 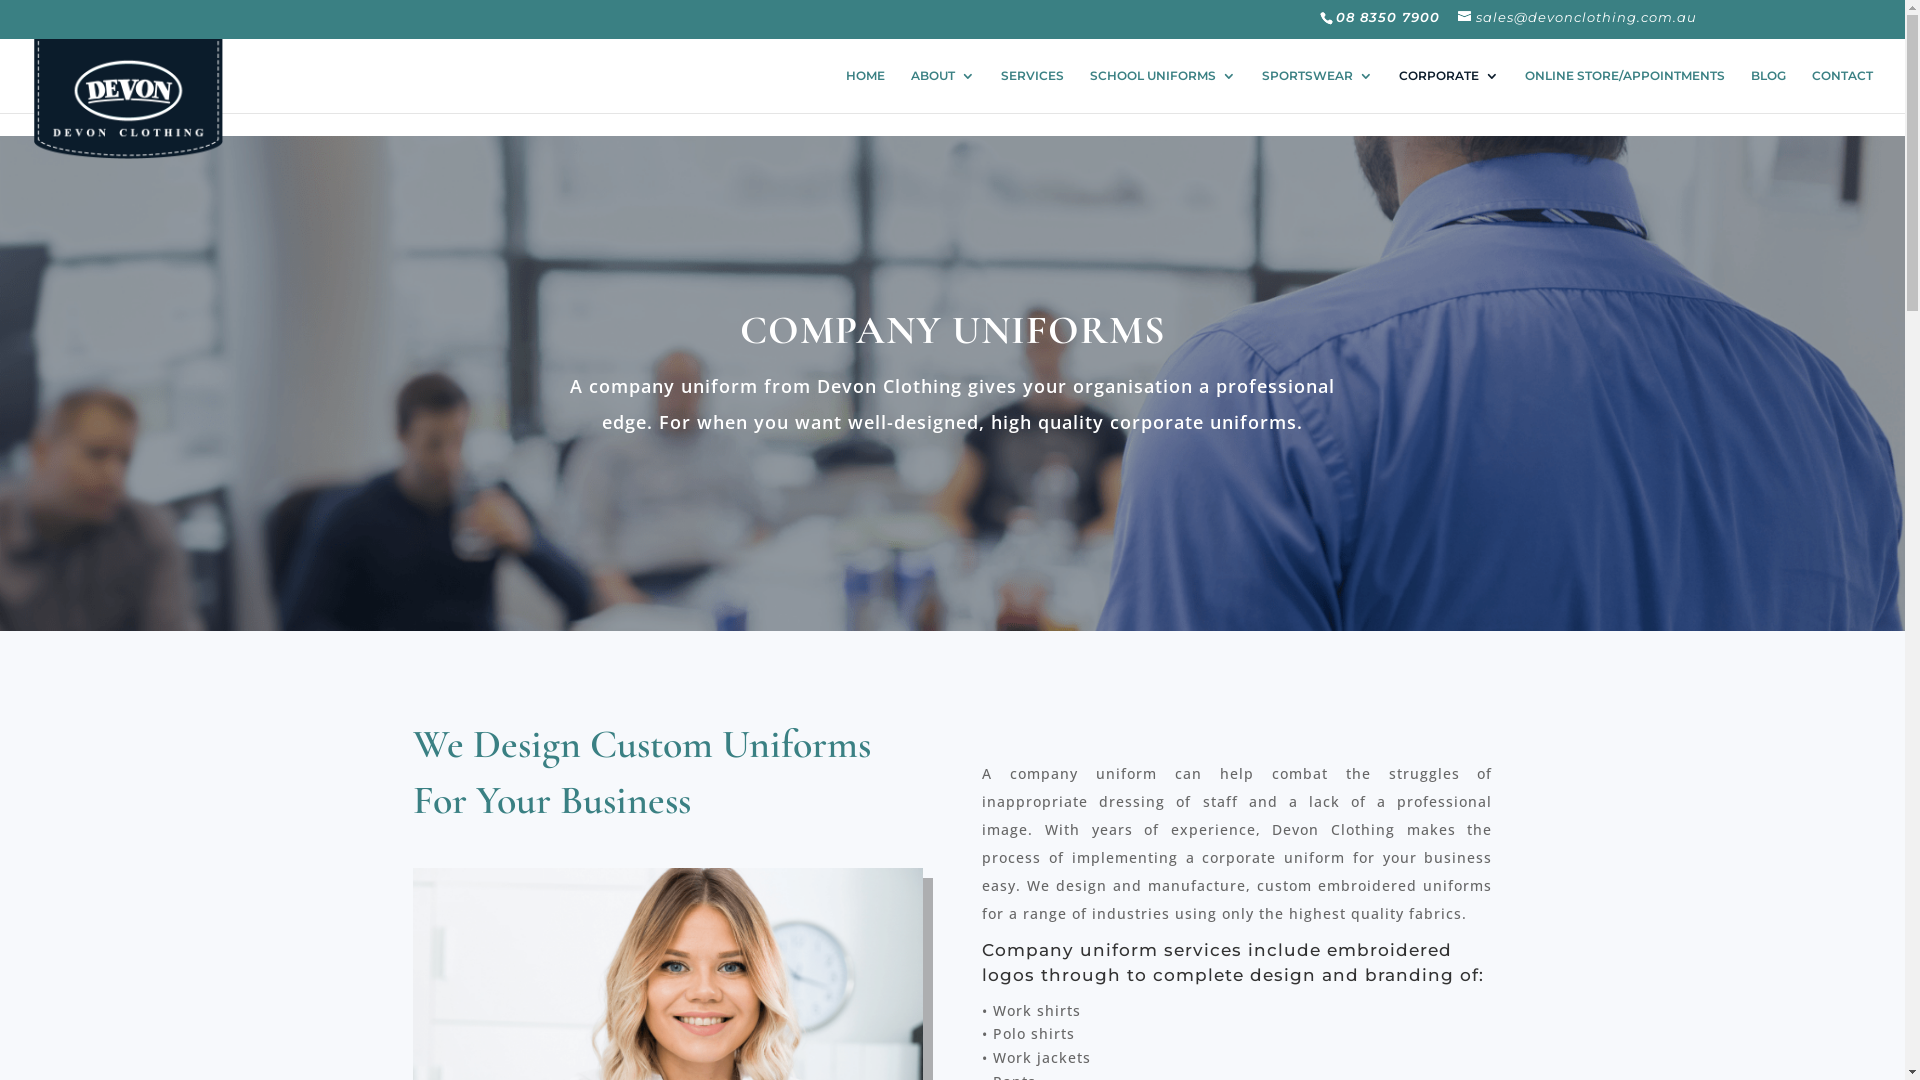 What do you see at coordinates (1449, 91) in the screenshot?
I see `CORPORATE` at bounding box center [1449, 91].